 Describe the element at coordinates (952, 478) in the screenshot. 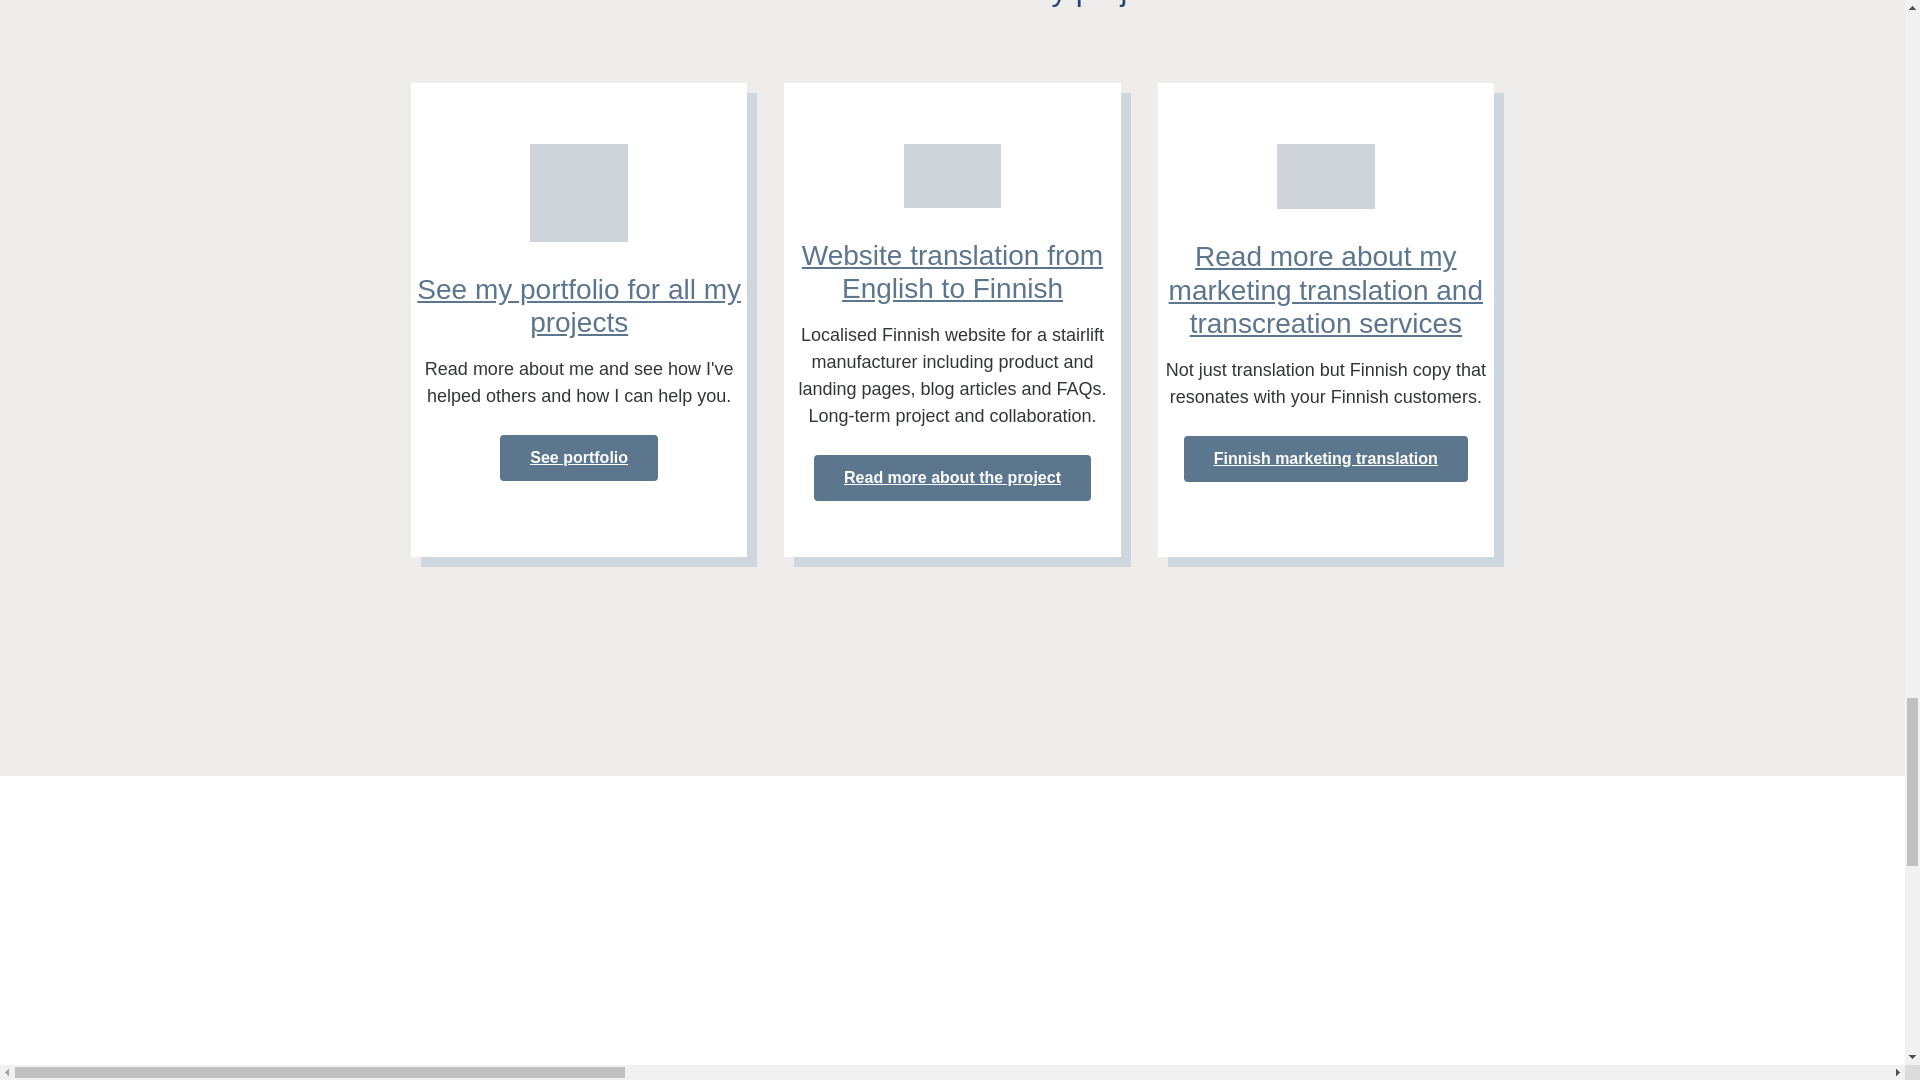

I see `Read more about the project` at that location.